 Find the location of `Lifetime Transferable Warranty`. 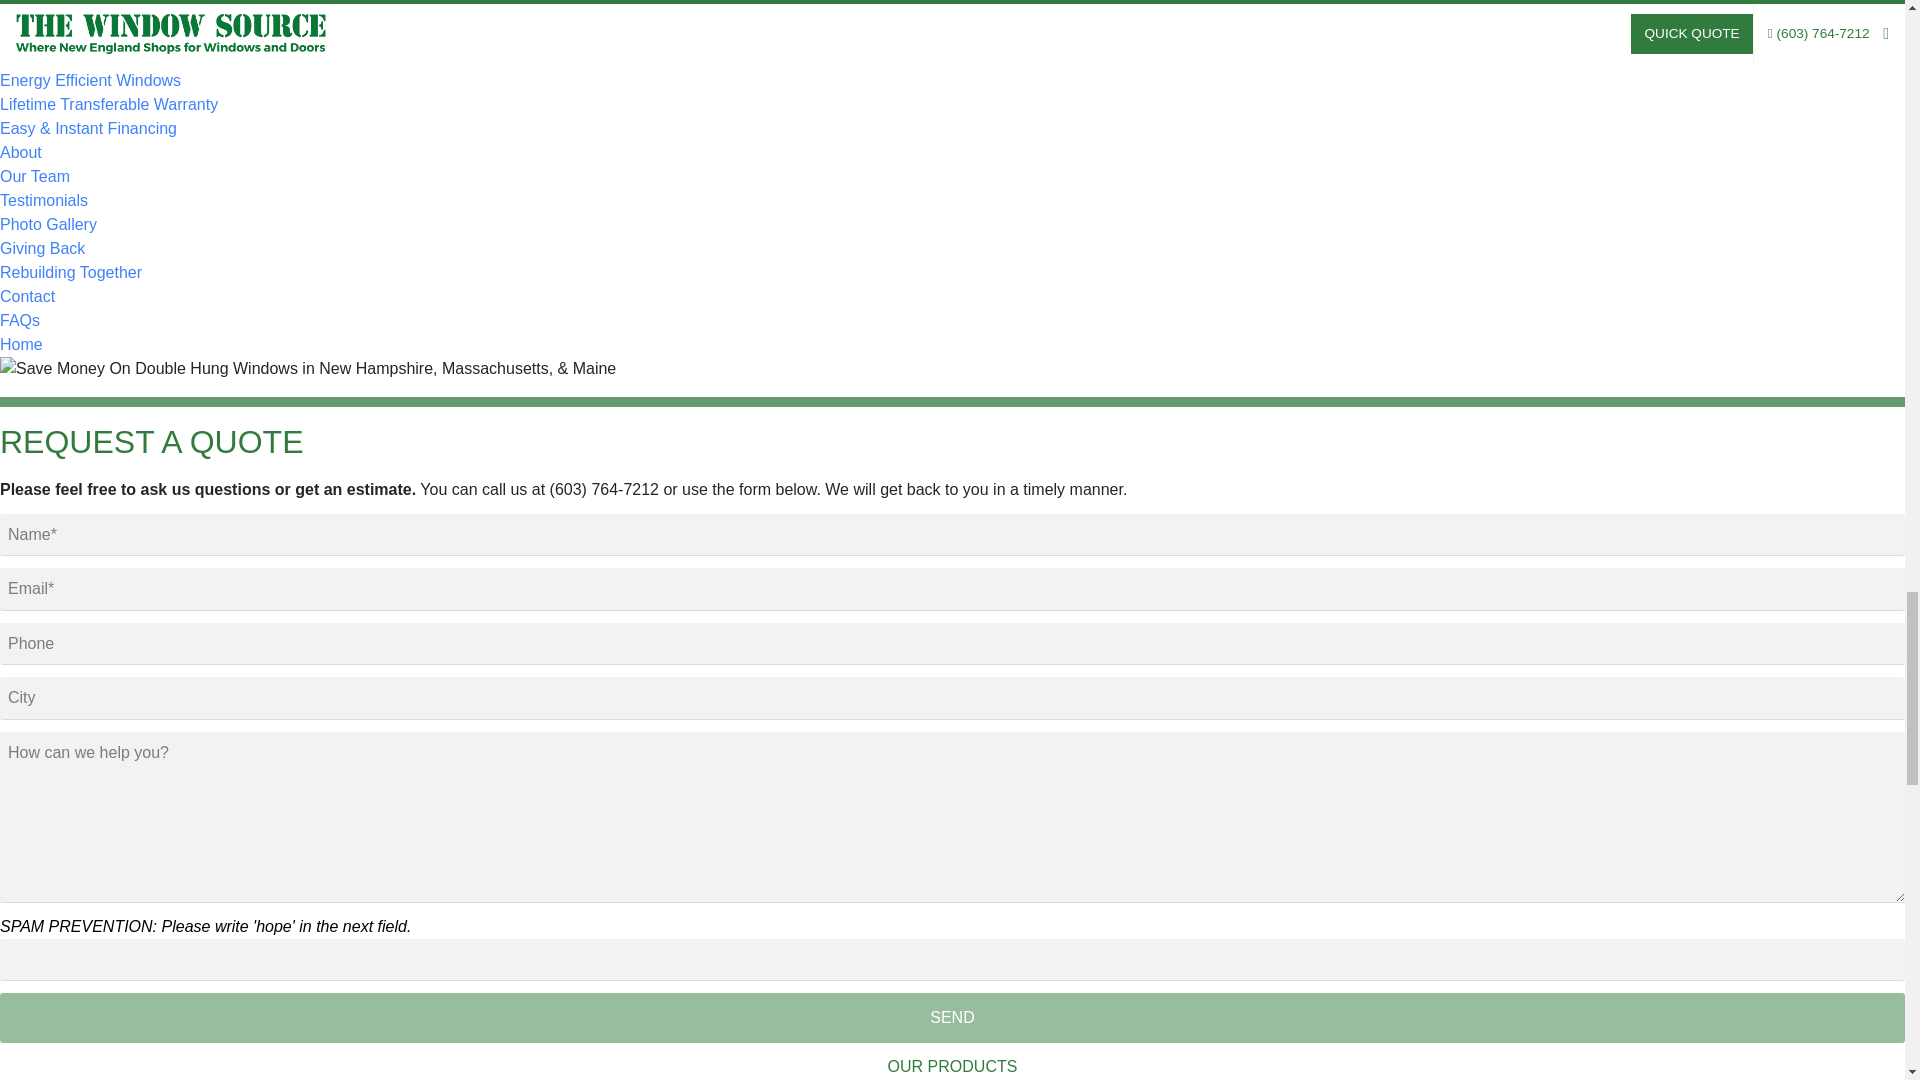

Lifetime Transferable Warranty is located at coordinates (109, 104).